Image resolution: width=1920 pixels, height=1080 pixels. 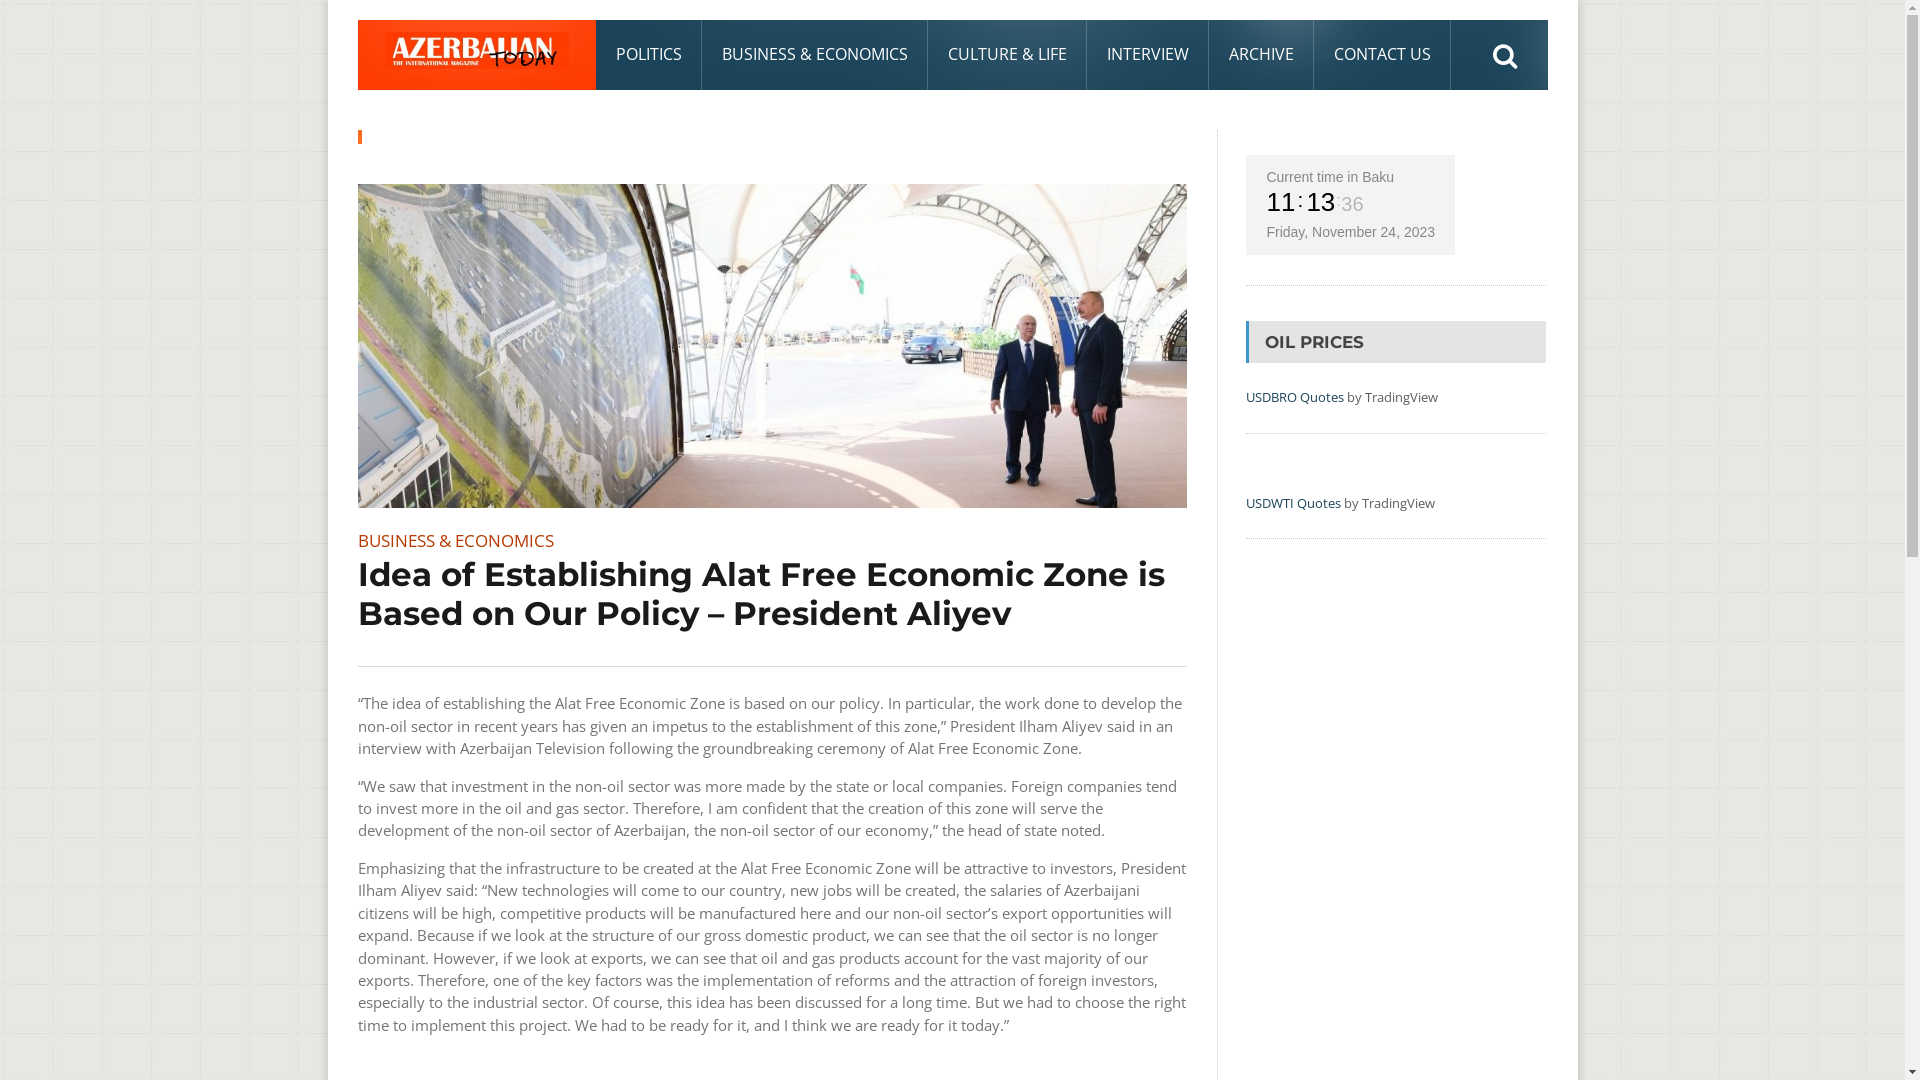 I want to click on POLITICS, so click(x=649, y=55).